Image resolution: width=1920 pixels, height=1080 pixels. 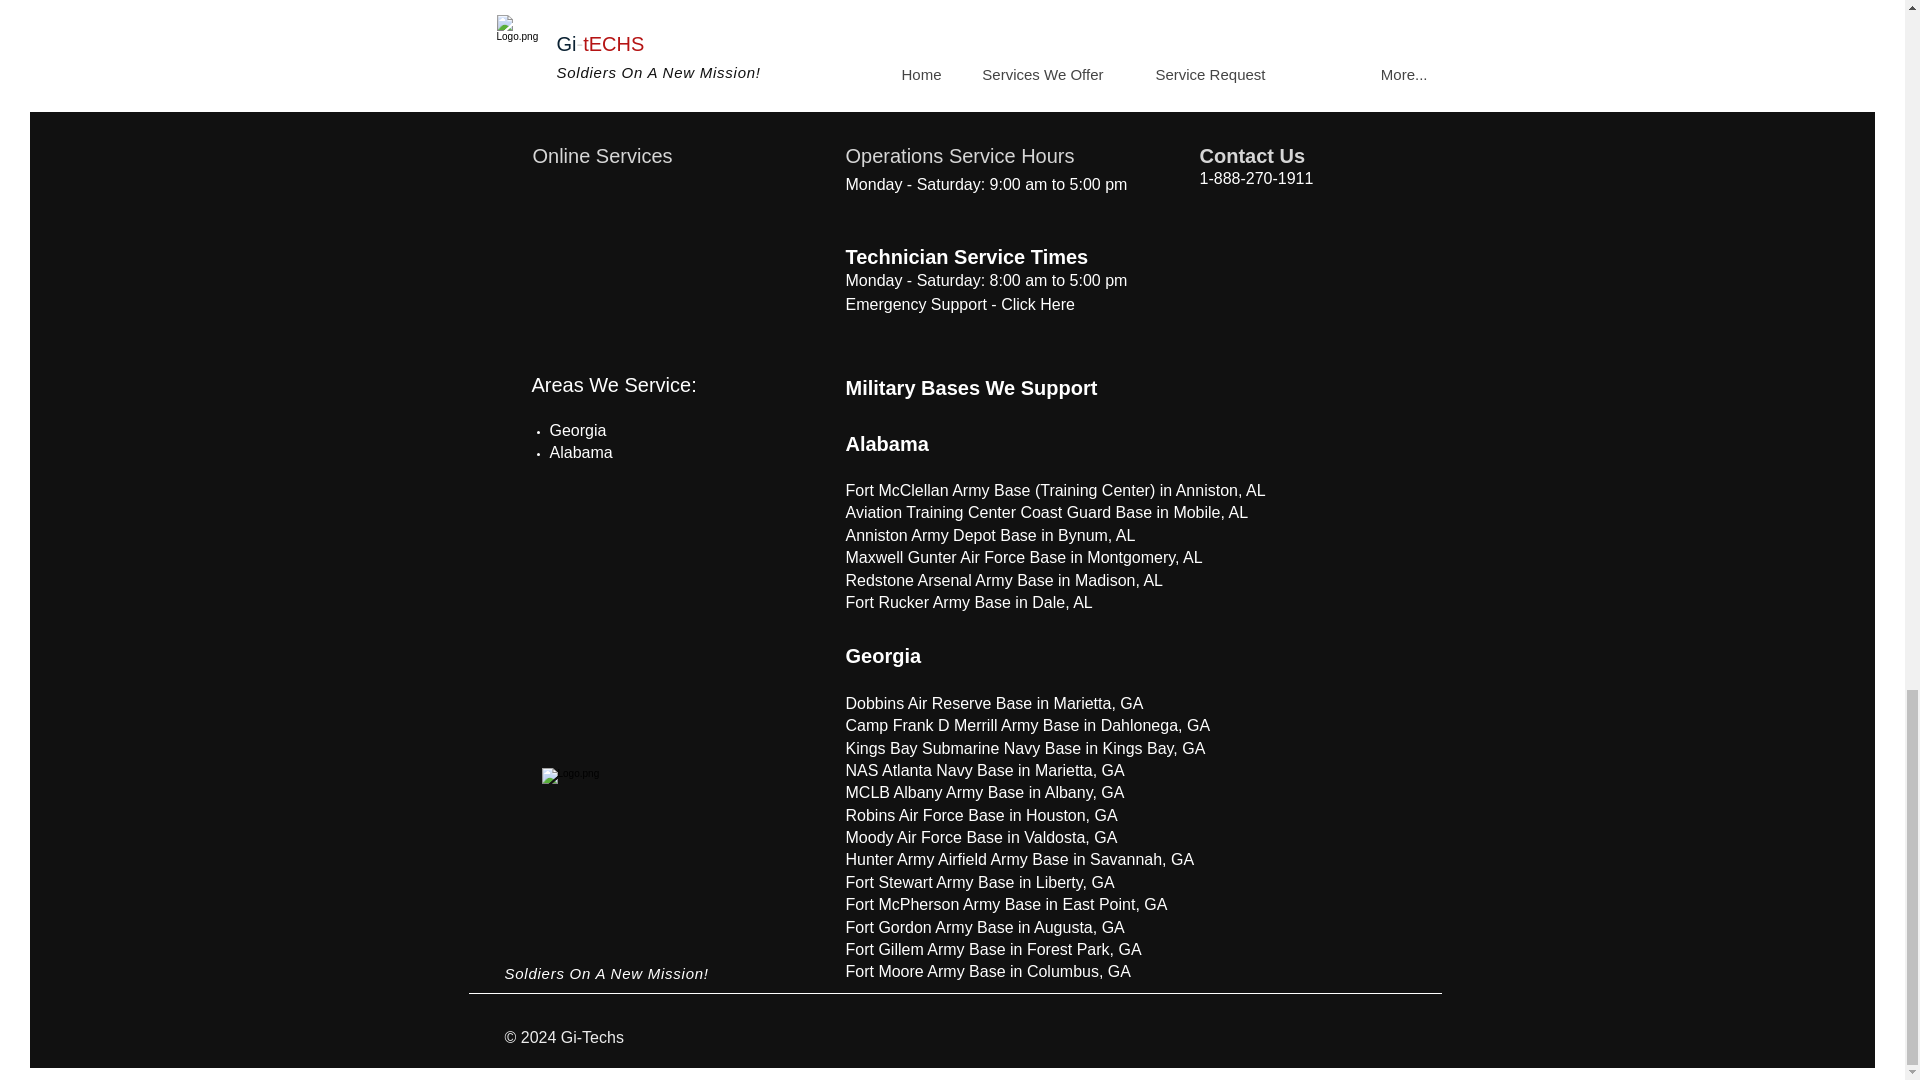 I want to click on Post not marked as liked, so click(x=1386, y=60).